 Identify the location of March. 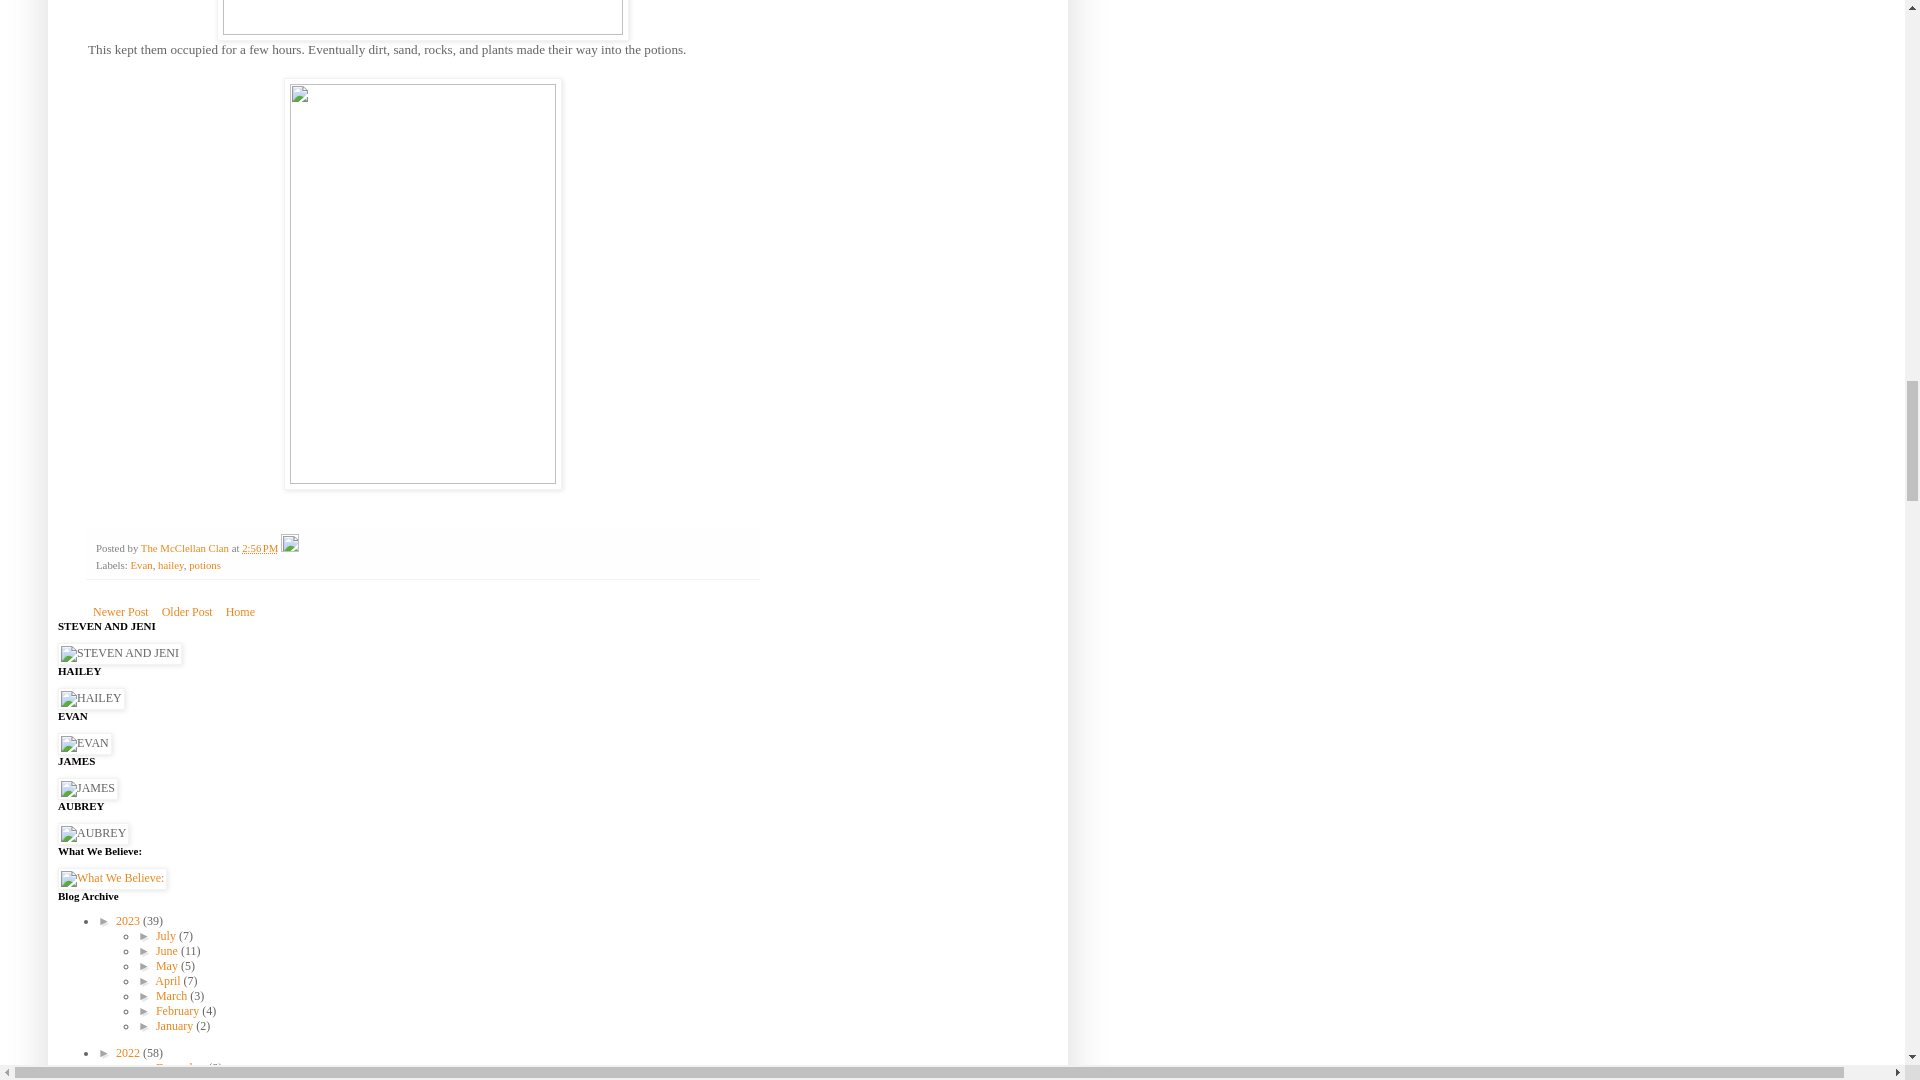
(172, 996).